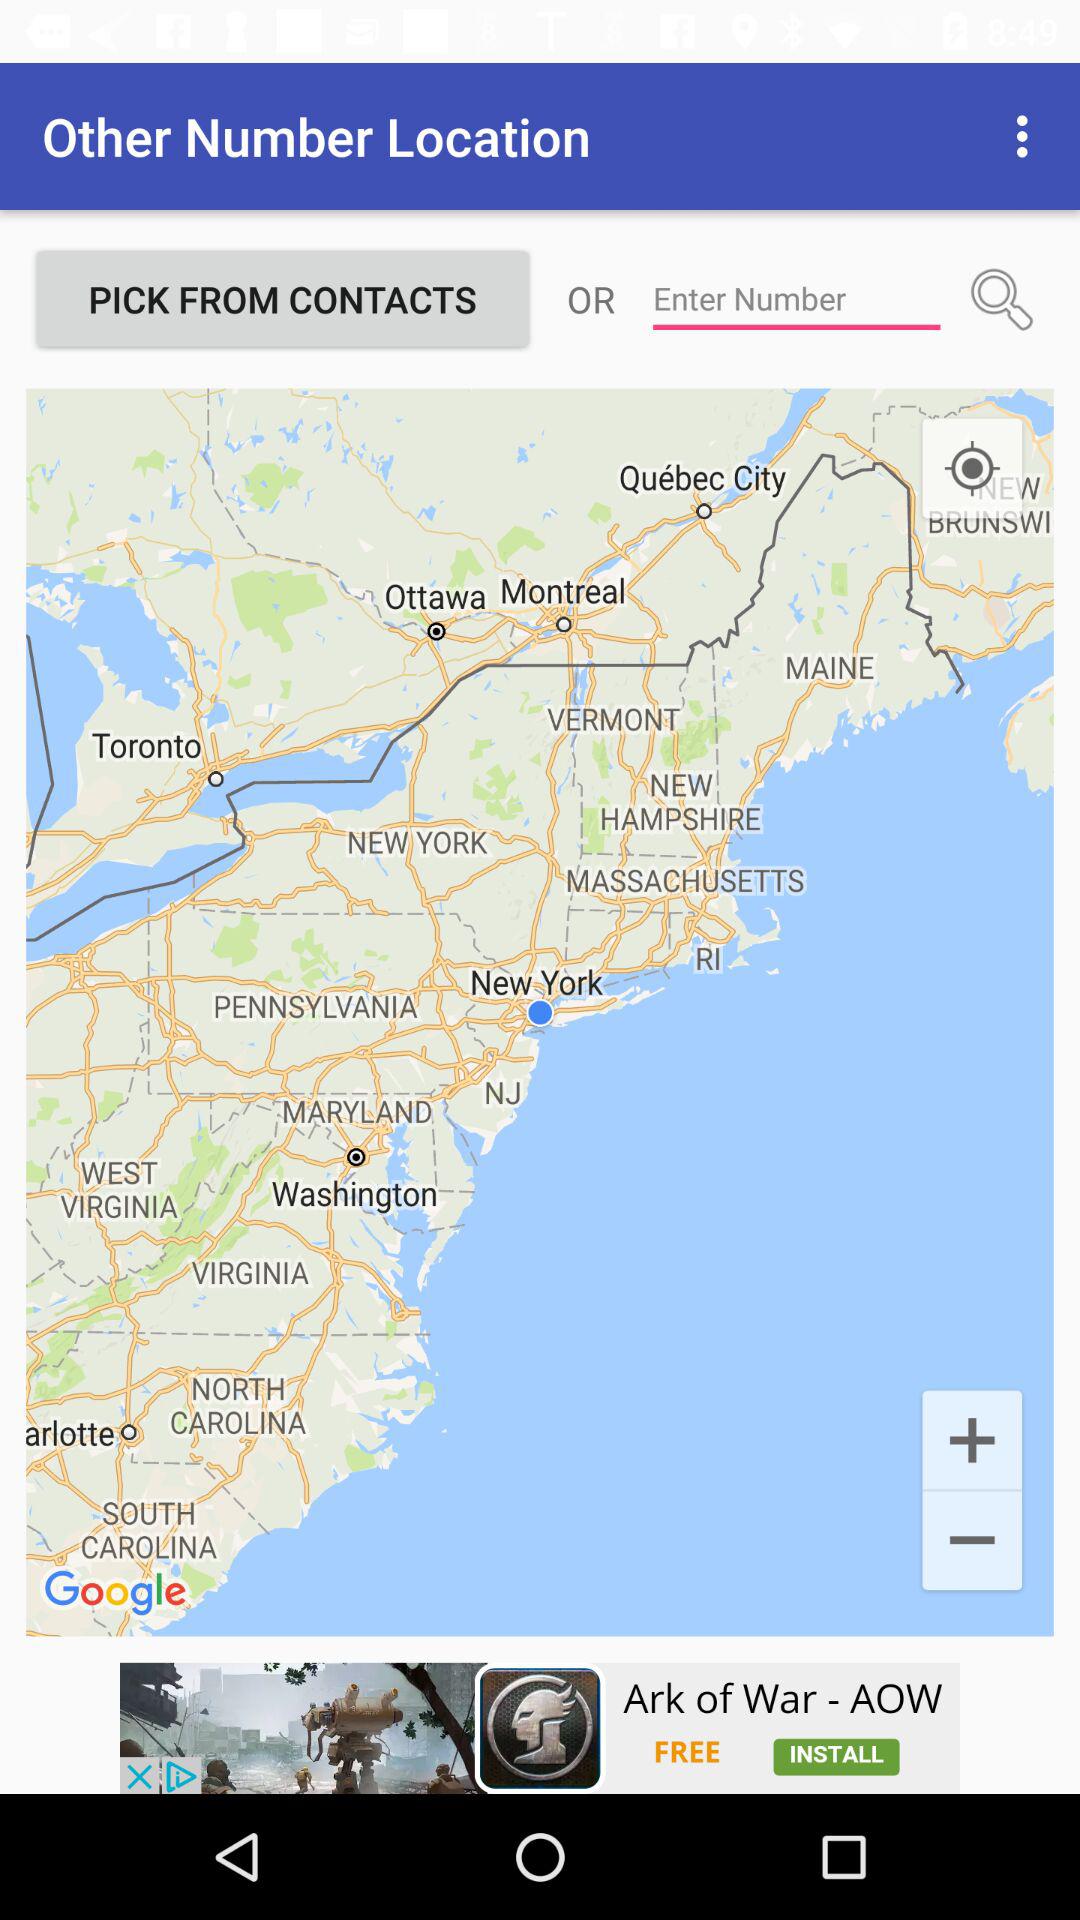 Image resolution: width=1080 pixels, height=1920 pixels. Describe the element at coordinates (1002, 299) in the screenshot. I see `search map` at that location.